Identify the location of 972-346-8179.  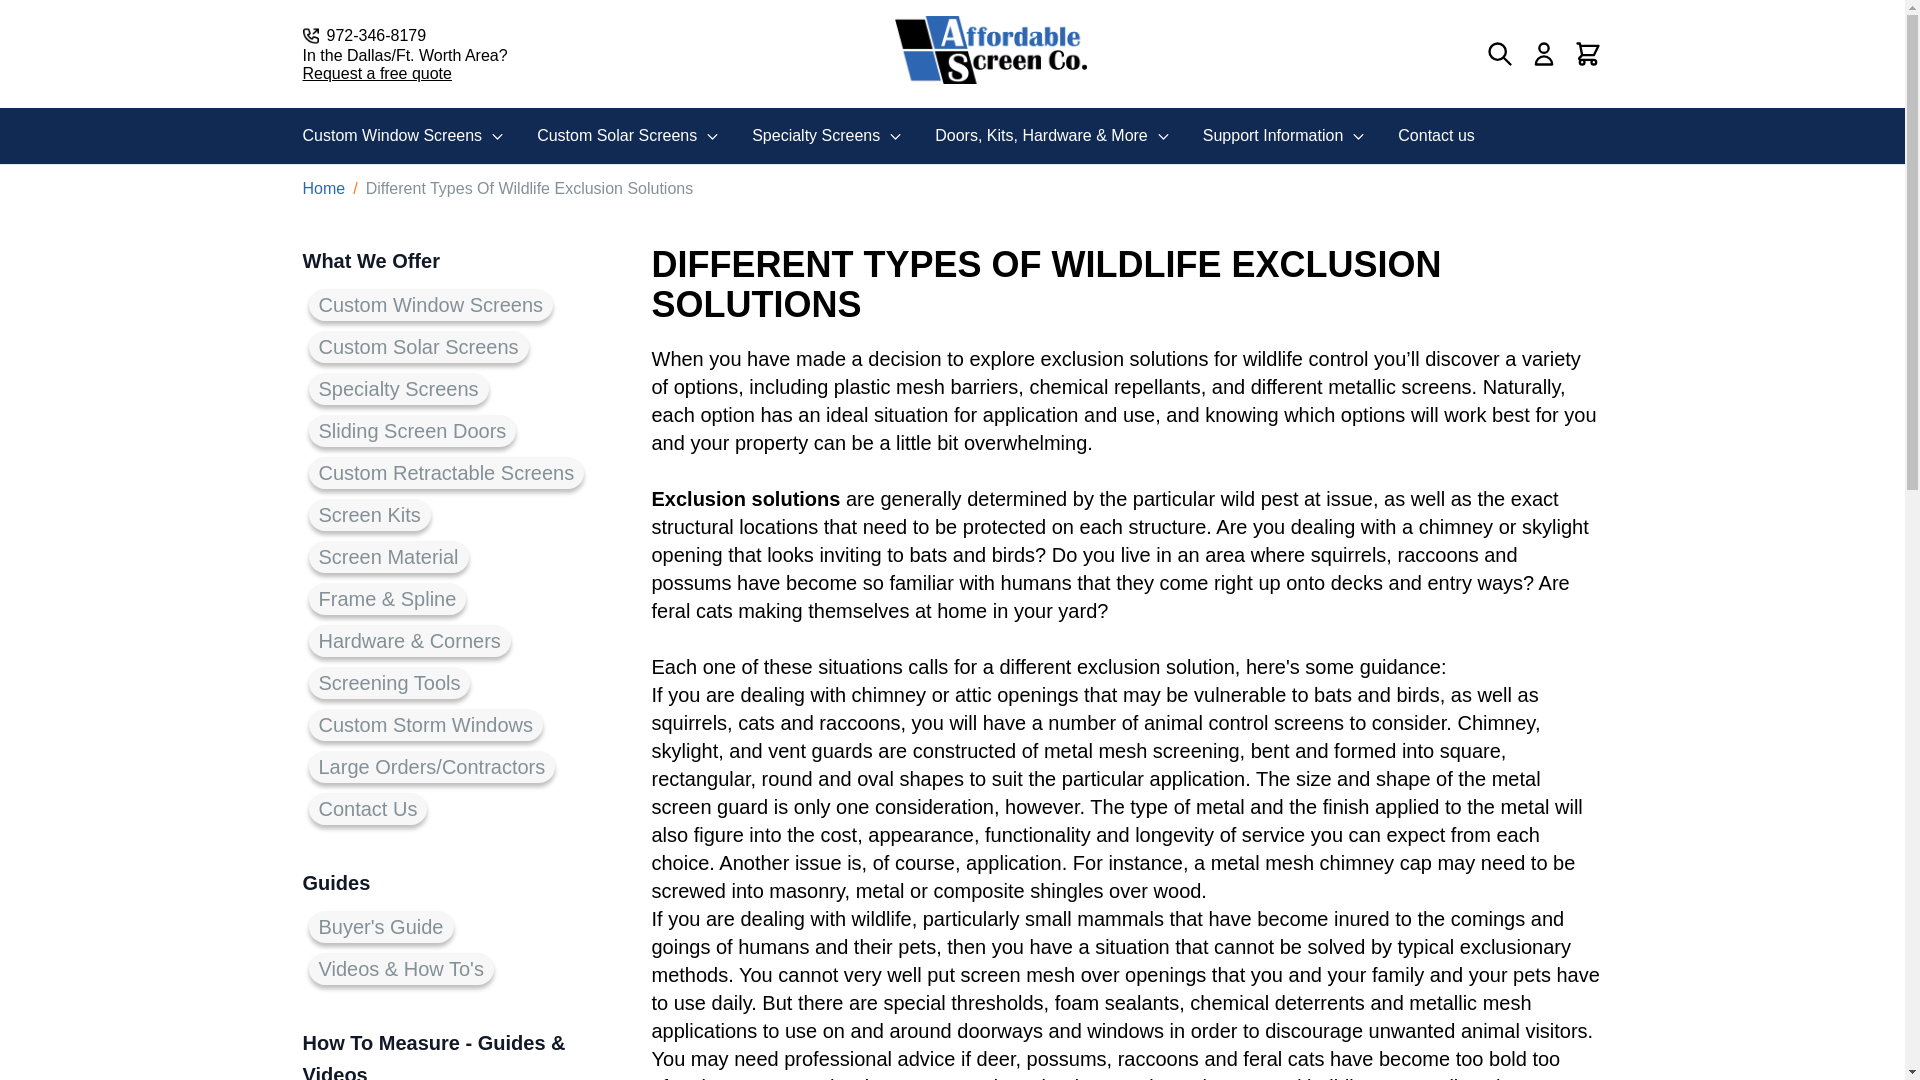
(404, 35).